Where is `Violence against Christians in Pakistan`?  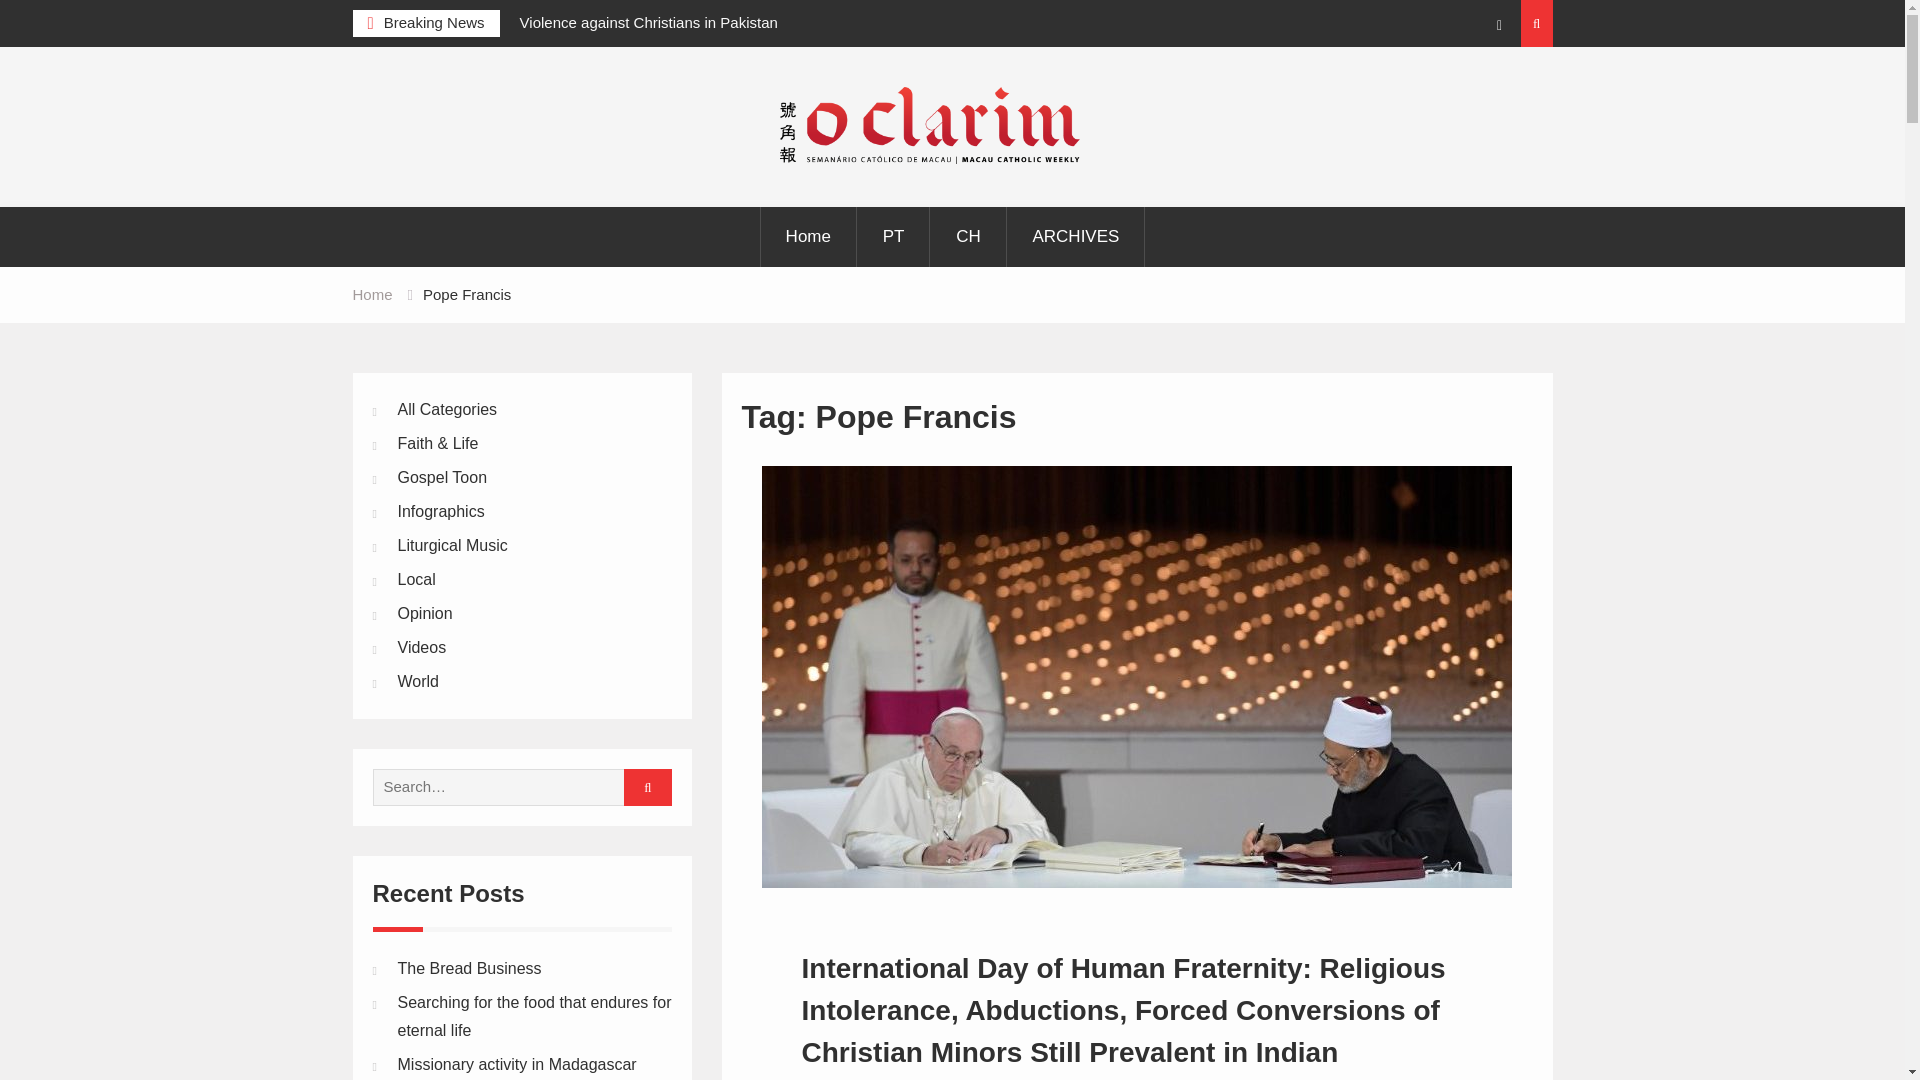
Violence against Christians in Pakistan is located at coordinates (648, 22).